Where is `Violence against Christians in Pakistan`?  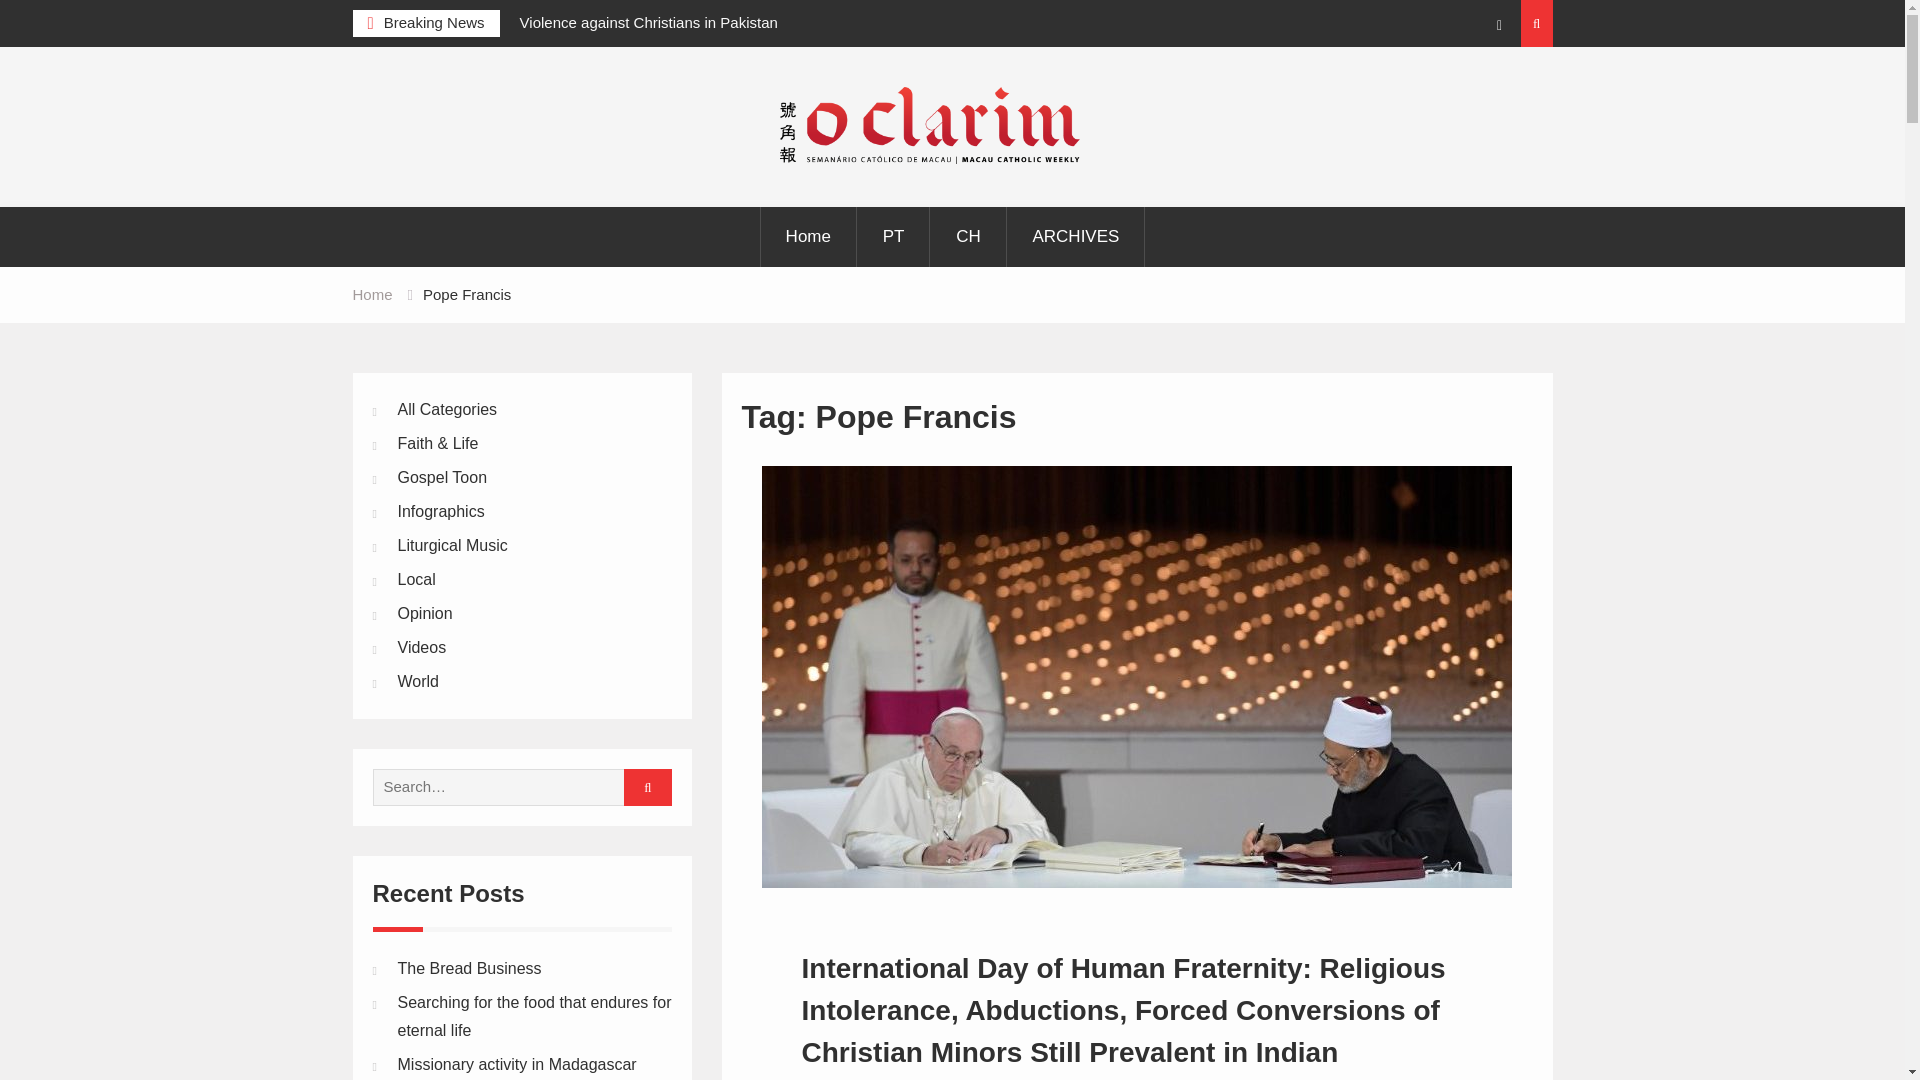
Violence against Christians in Pakistan is located at coordinates (648, 22).